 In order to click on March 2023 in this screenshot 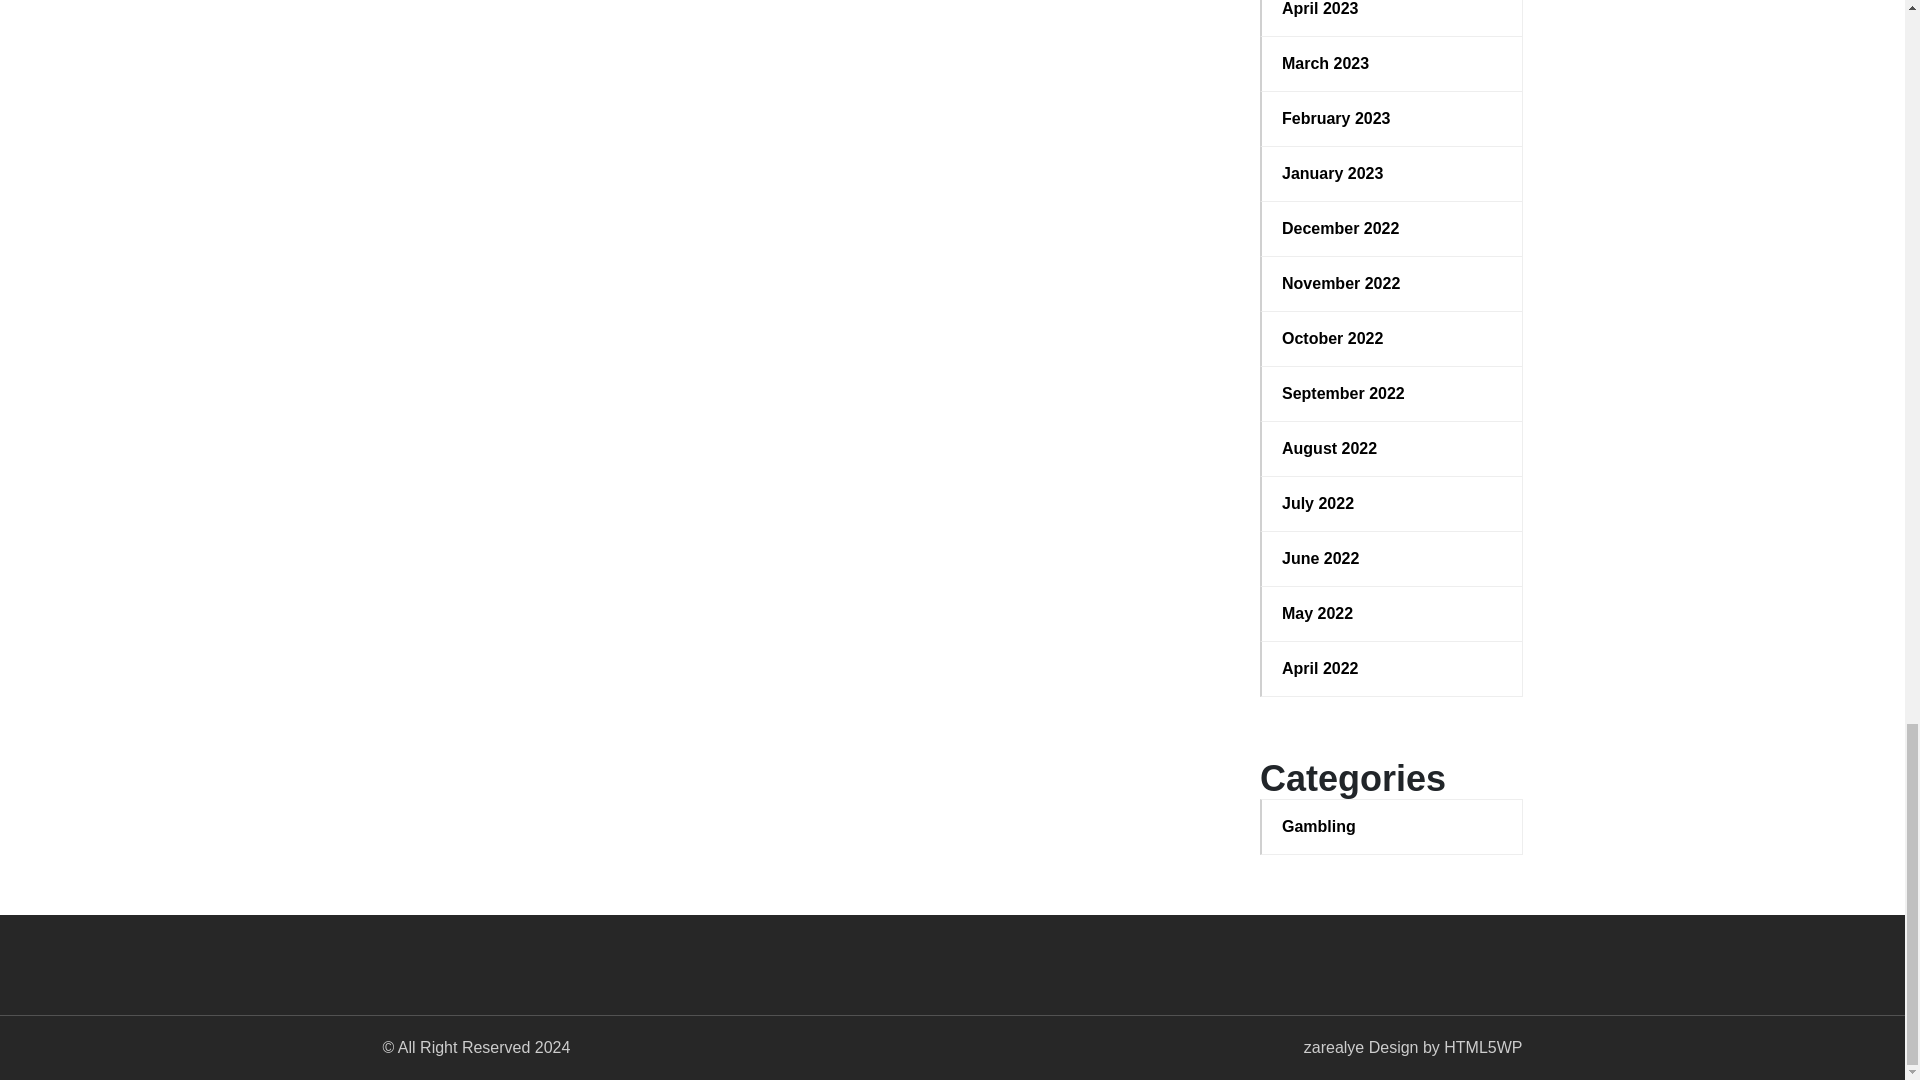, I will do `click(1392, 63)`.